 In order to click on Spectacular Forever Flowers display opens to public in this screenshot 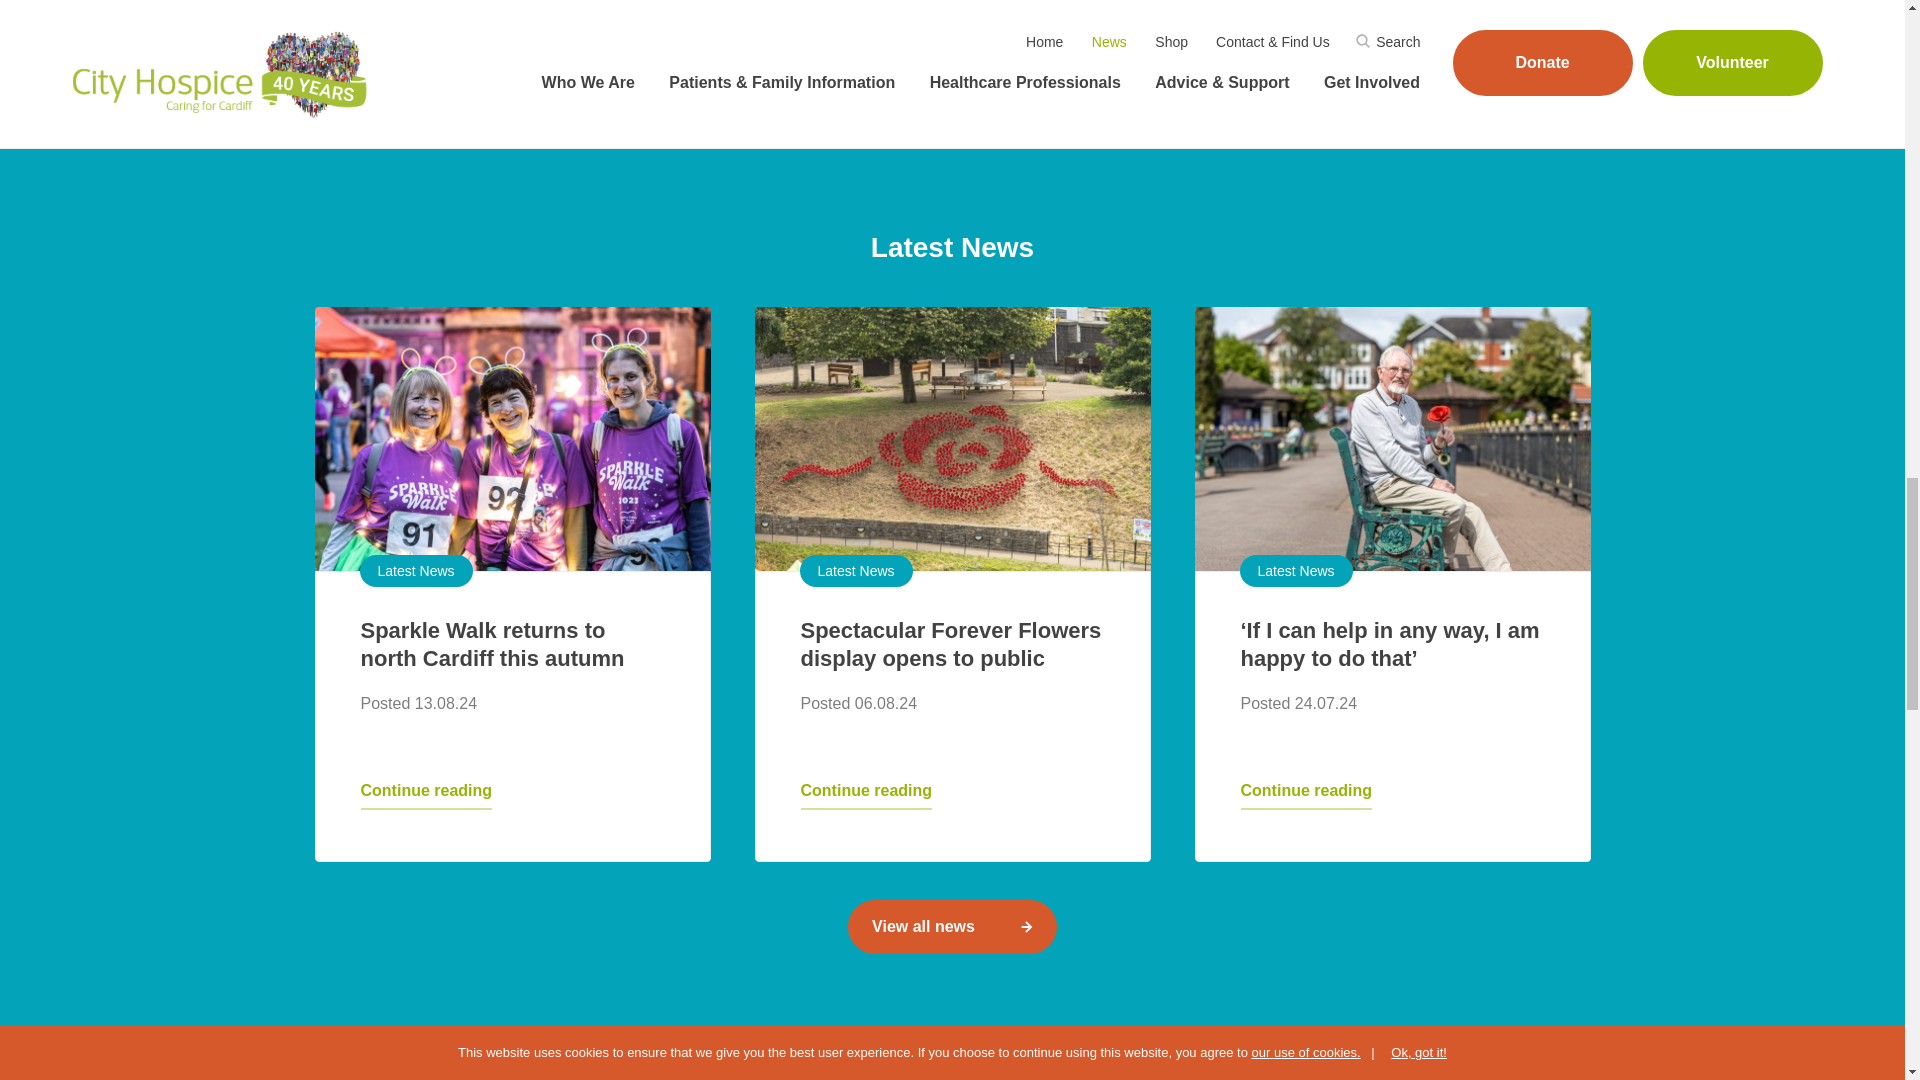, I will do `click(950, 644)`.